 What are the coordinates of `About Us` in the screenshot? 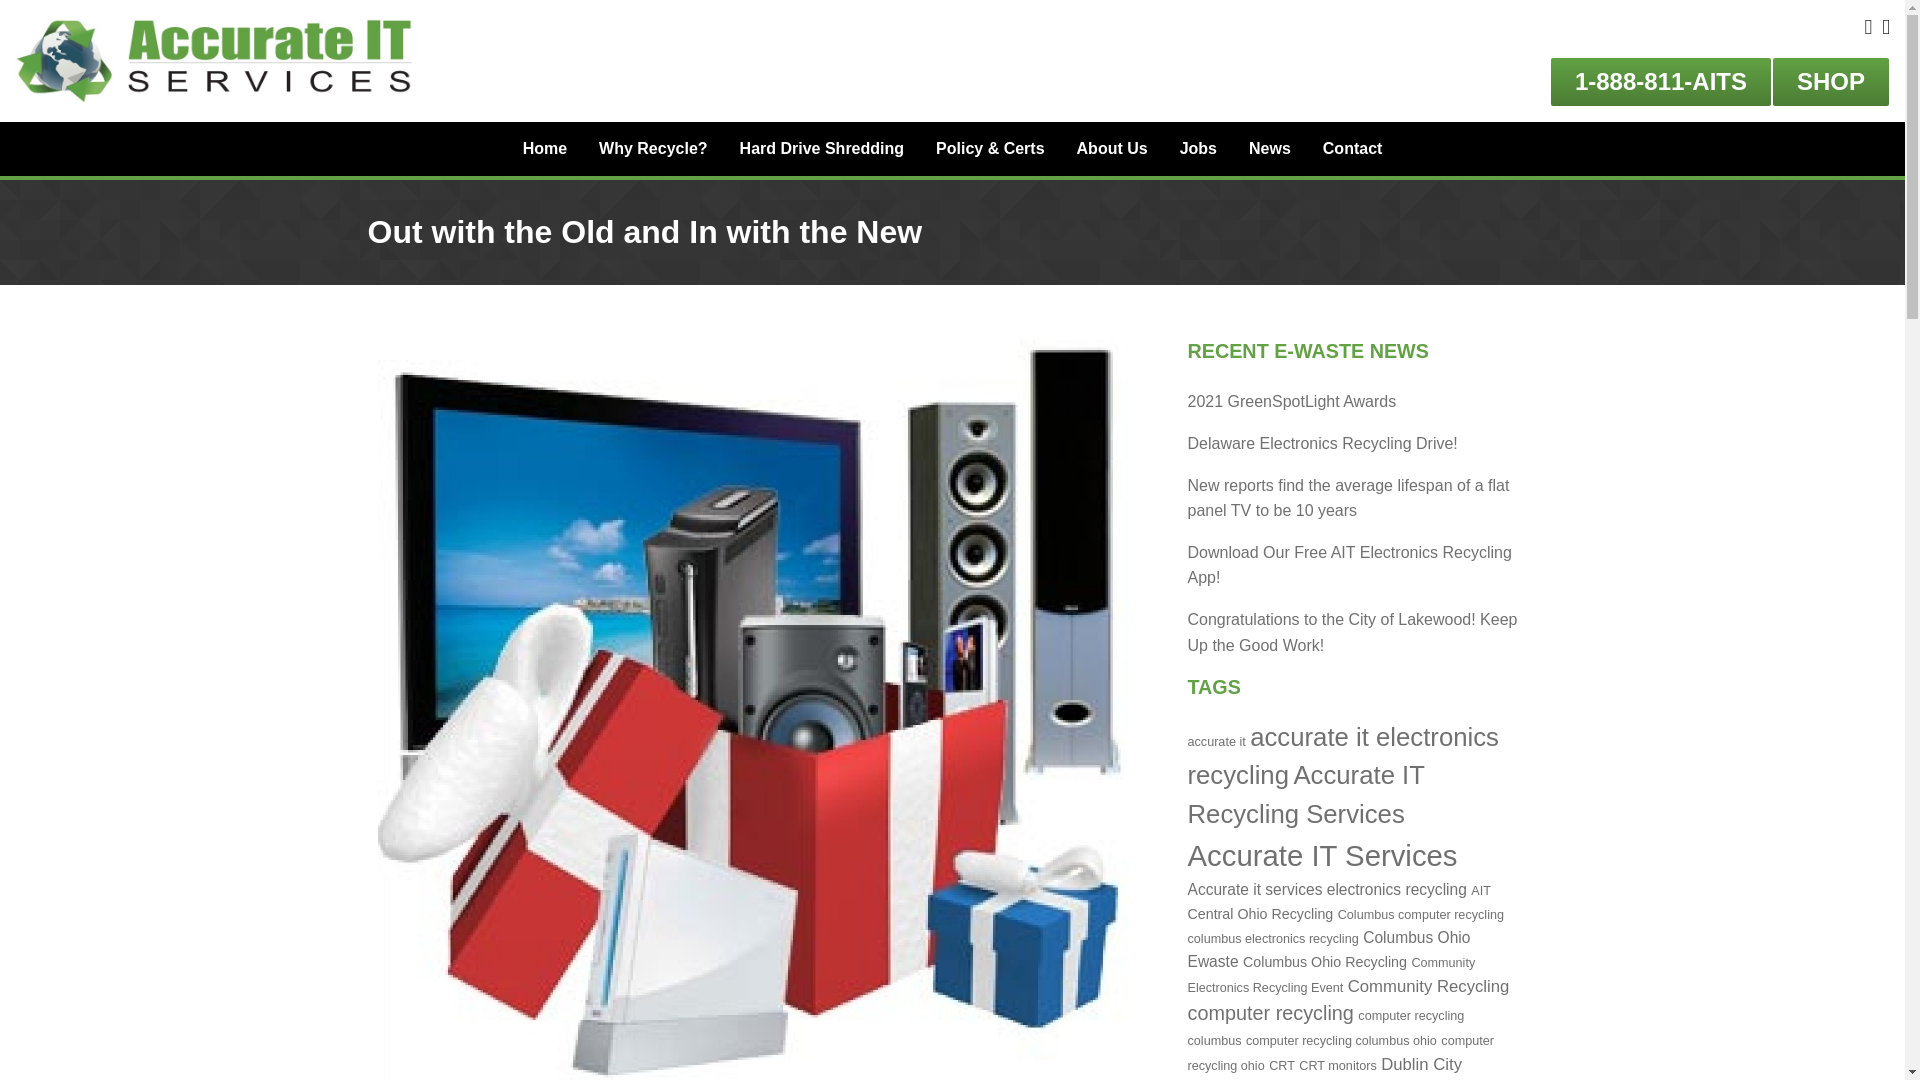 It's located at (1112, 148).